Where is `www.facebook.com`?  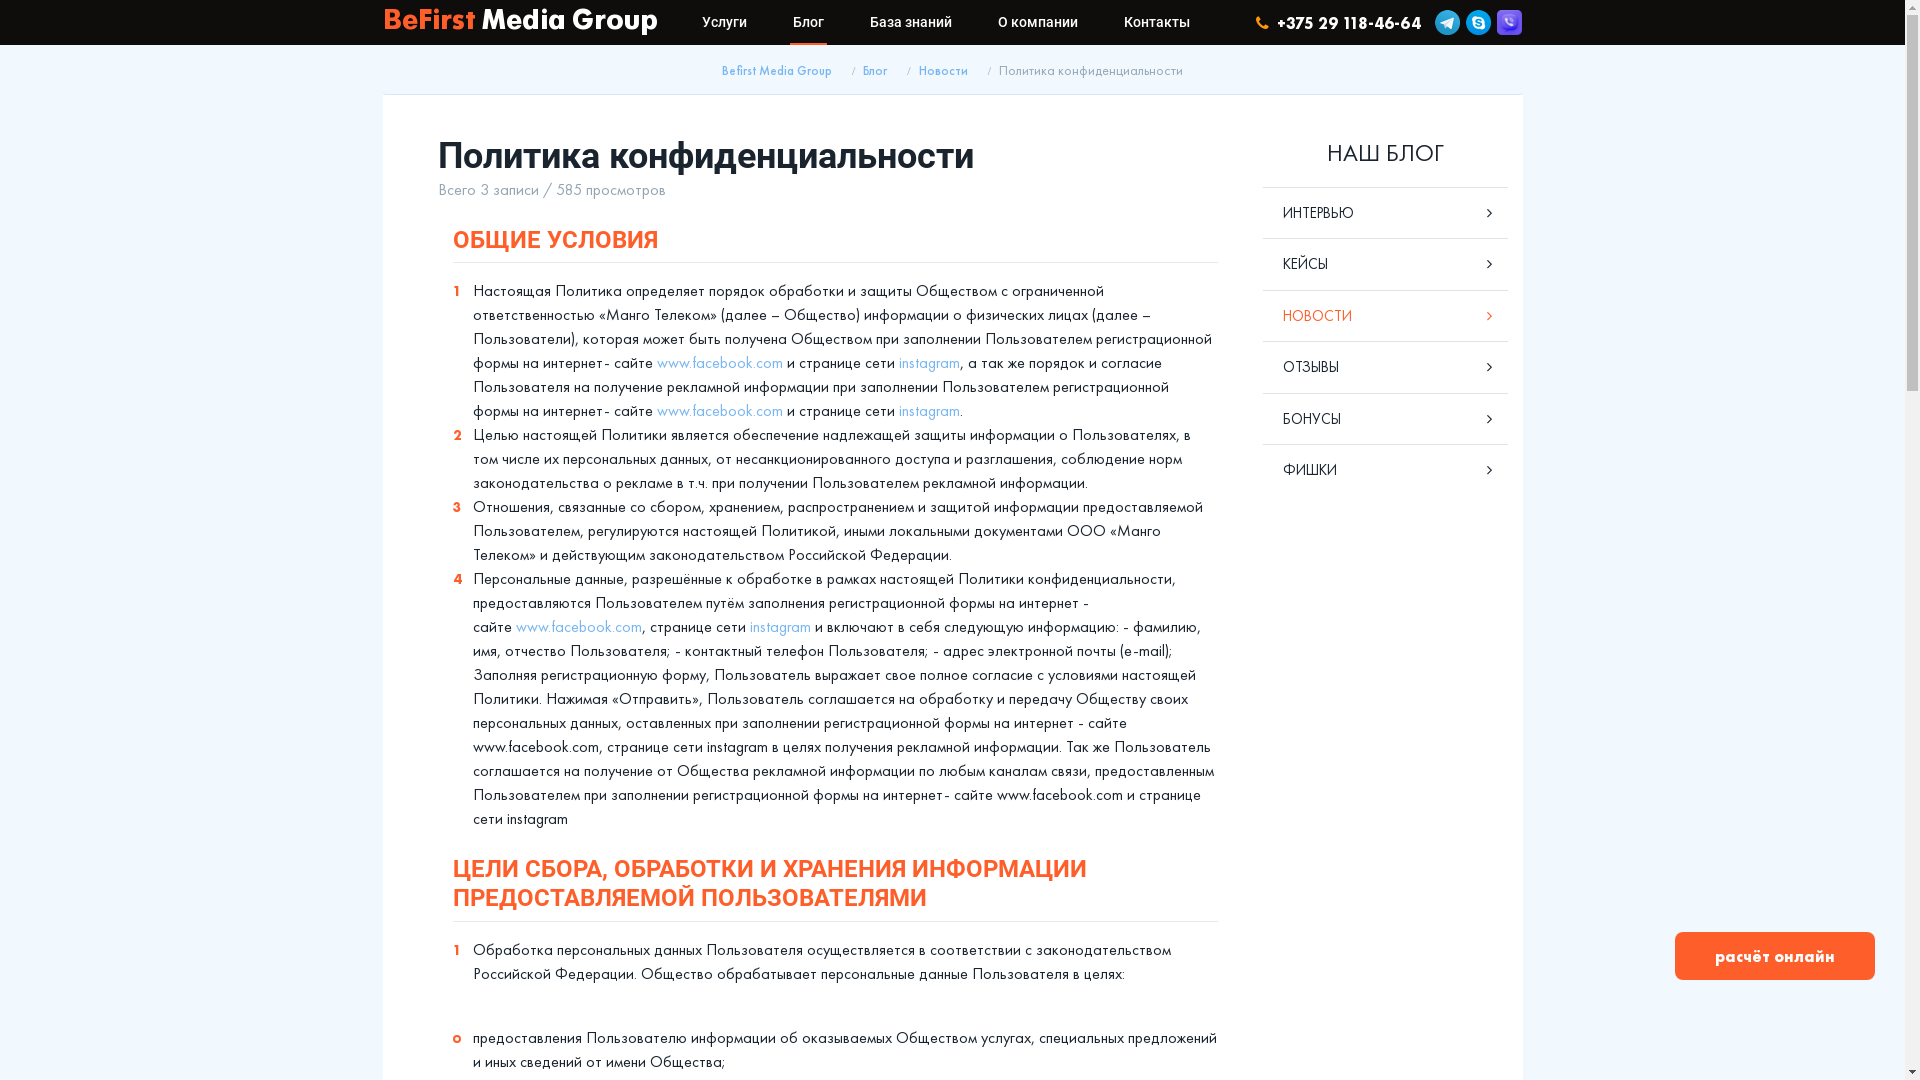 www.facebook.com is located at coordinates (579, 626).